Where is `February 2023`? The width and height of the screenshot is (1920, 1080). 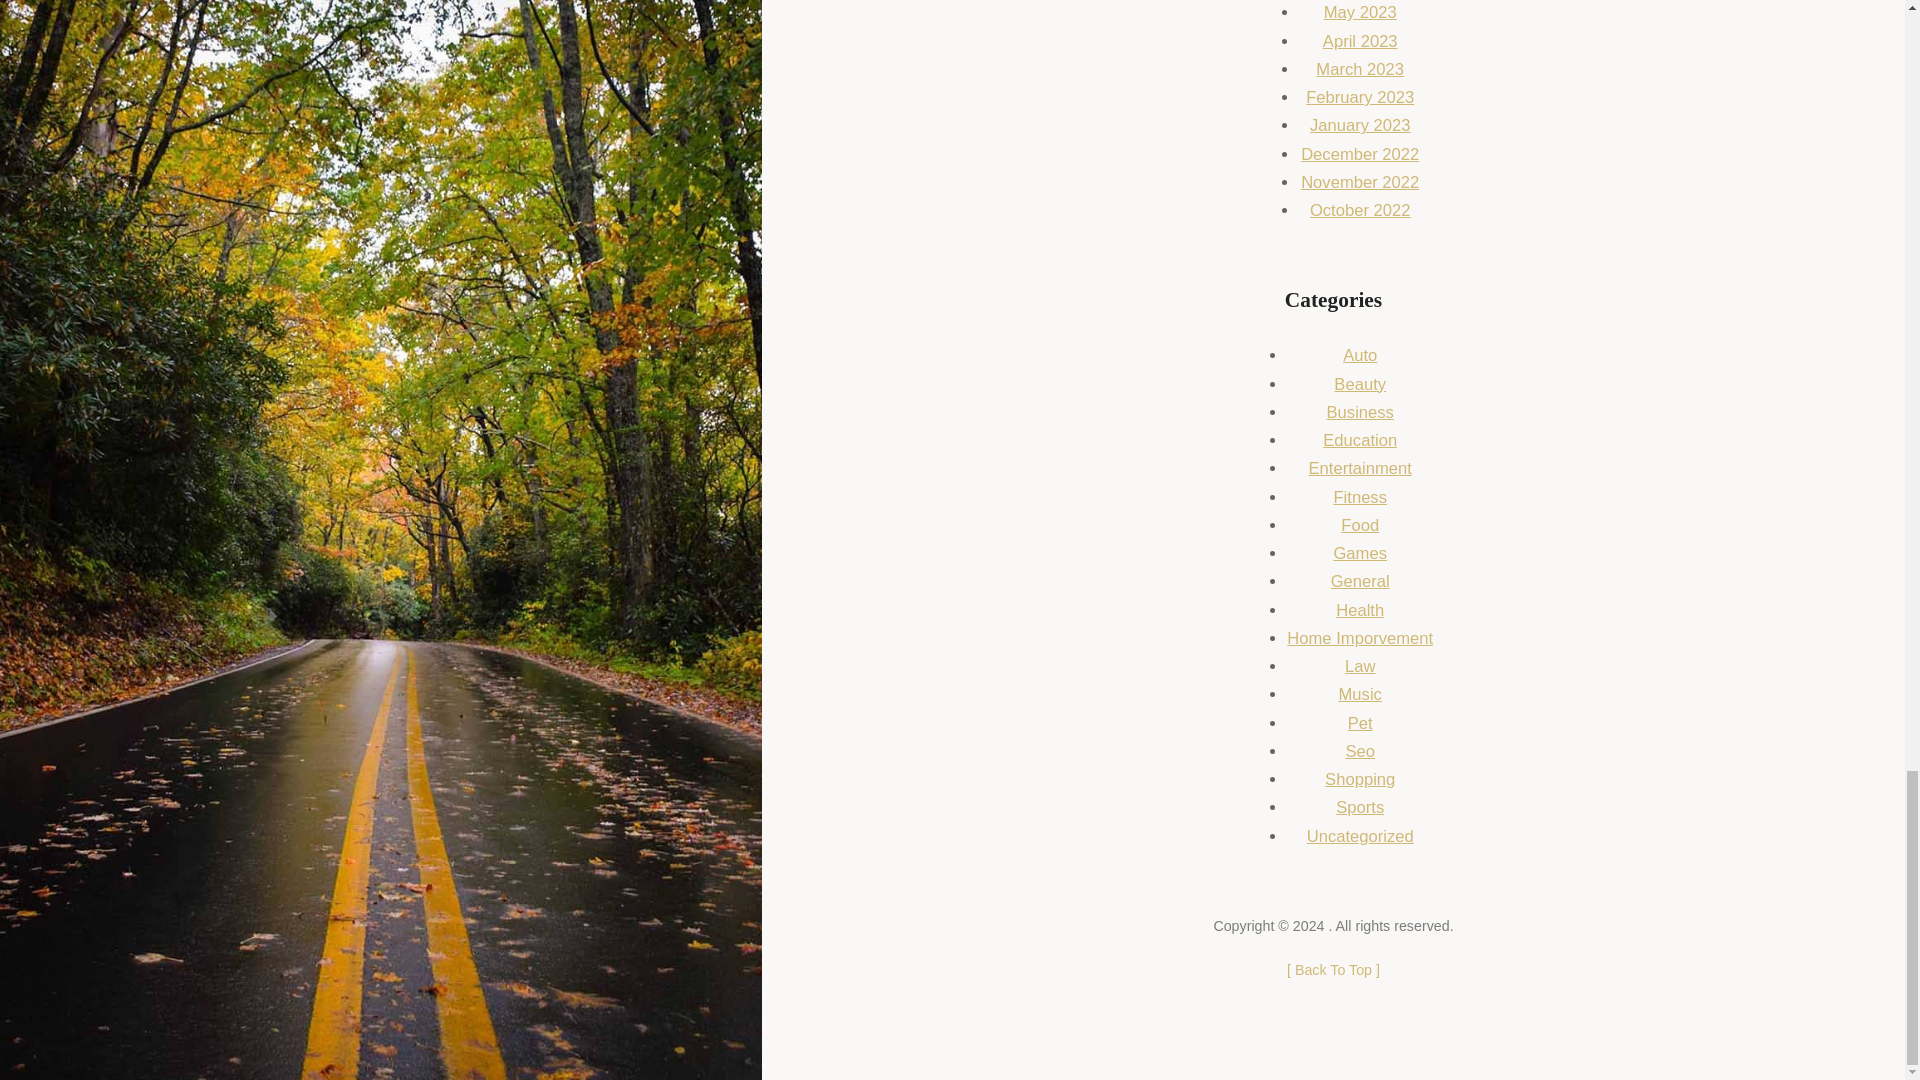
February 2023 is located at coordinates (1359, 96).